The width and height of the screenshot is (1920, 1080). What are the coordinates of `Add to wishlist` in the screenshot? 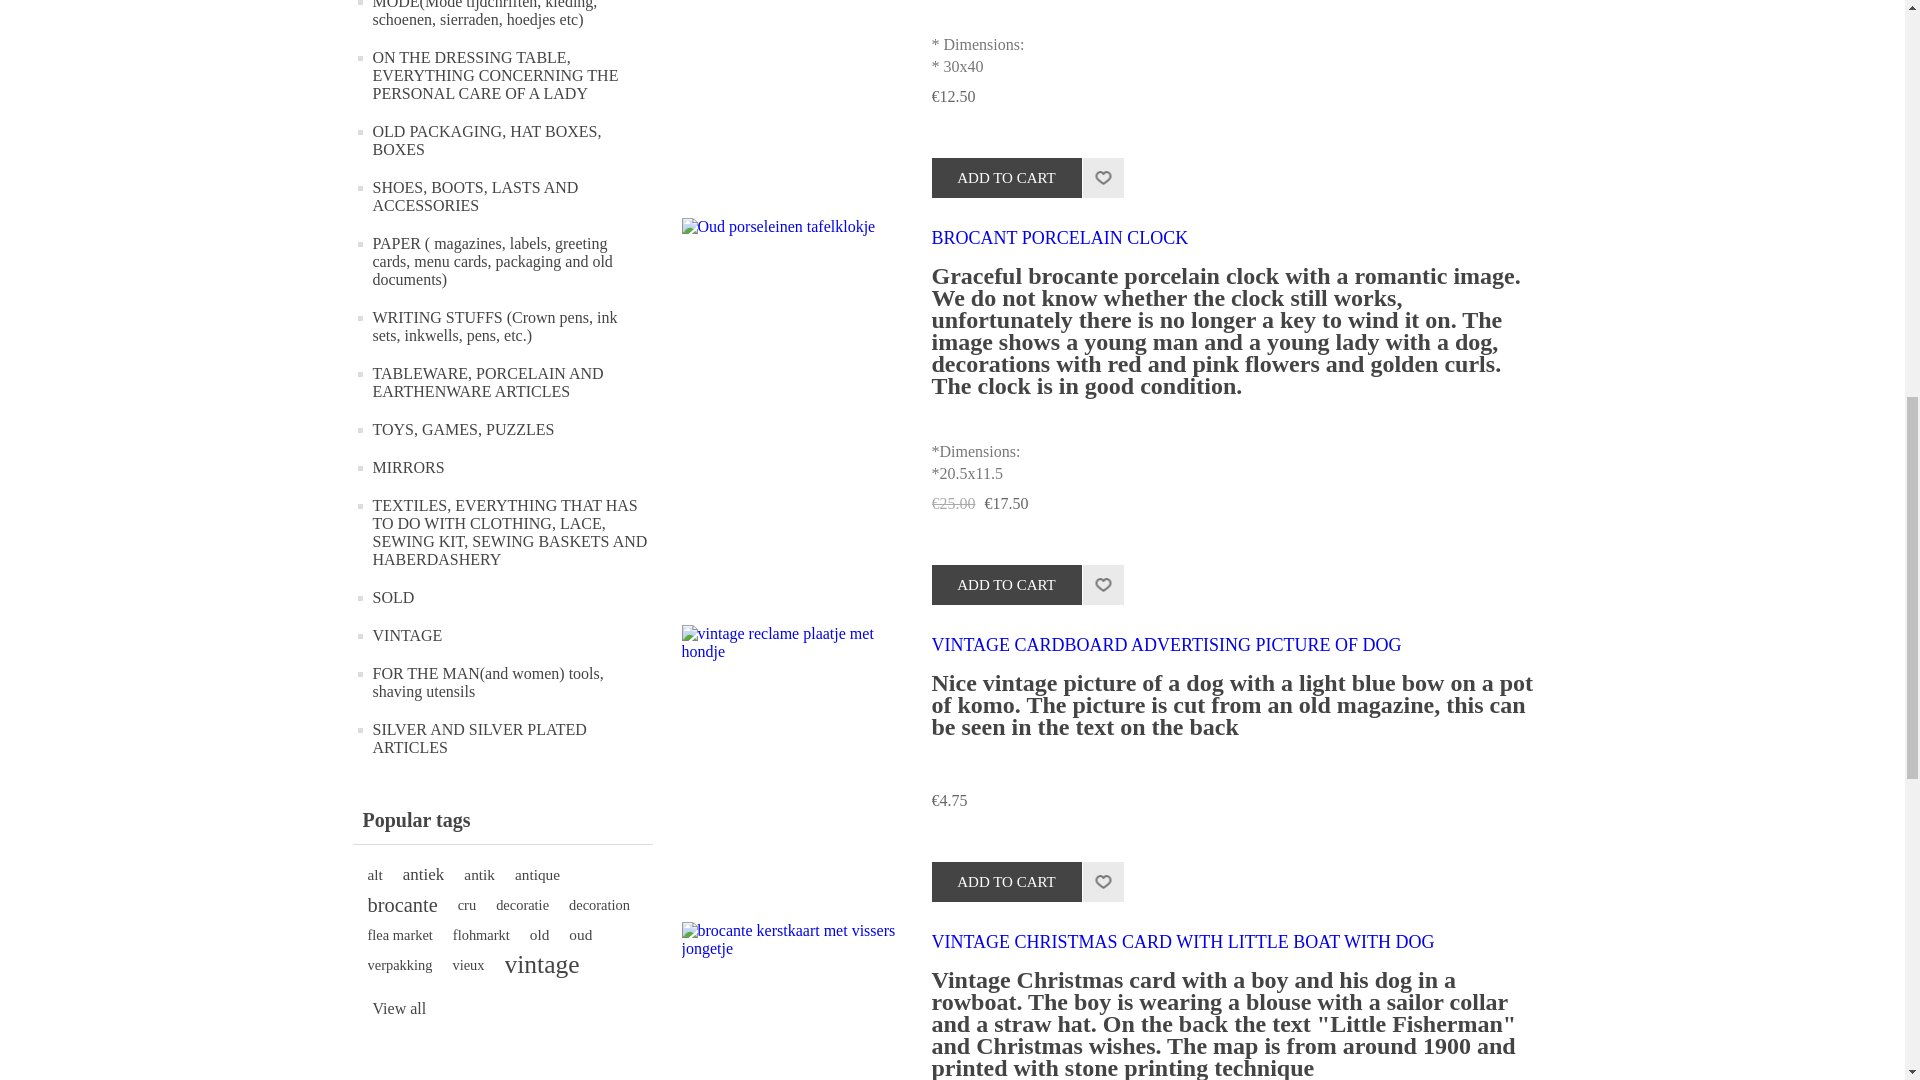 It's located at (1102, 177).